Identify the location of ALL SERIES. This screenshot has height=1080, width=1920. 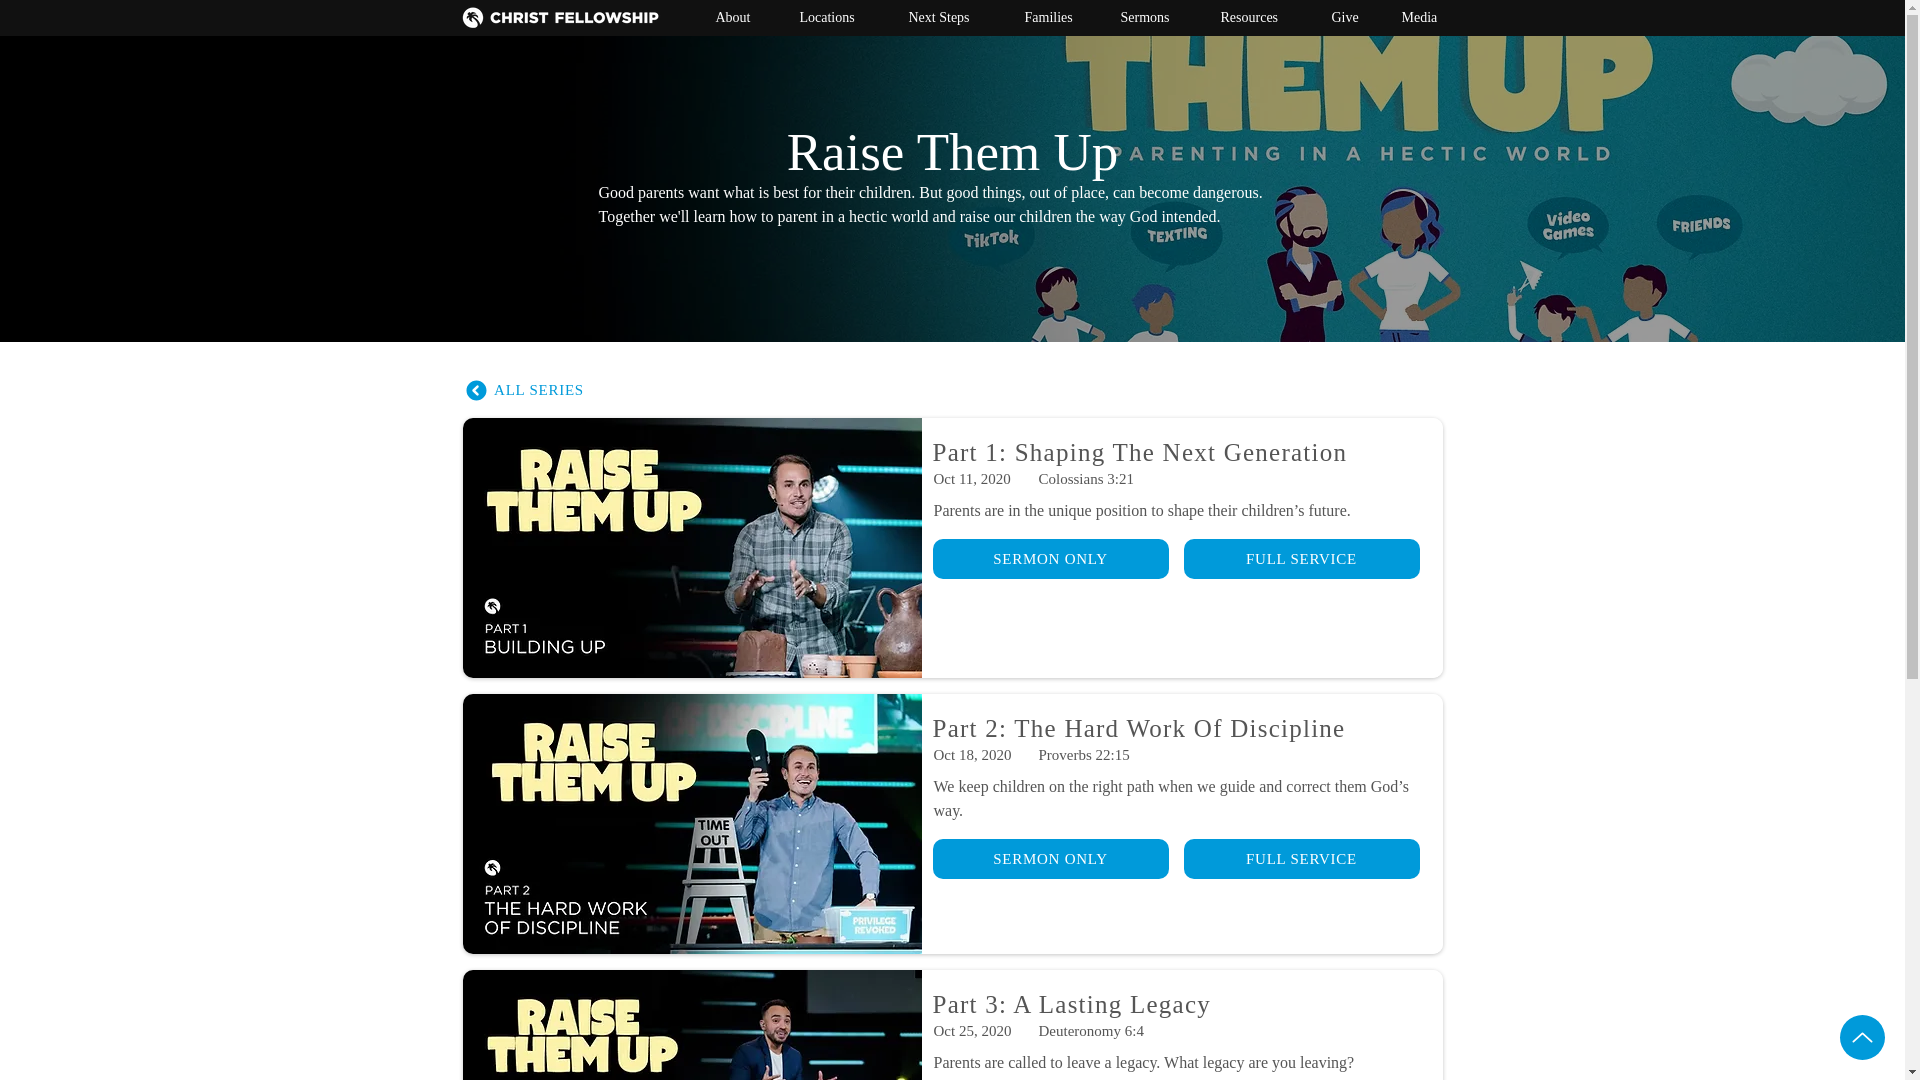
(524, 390).